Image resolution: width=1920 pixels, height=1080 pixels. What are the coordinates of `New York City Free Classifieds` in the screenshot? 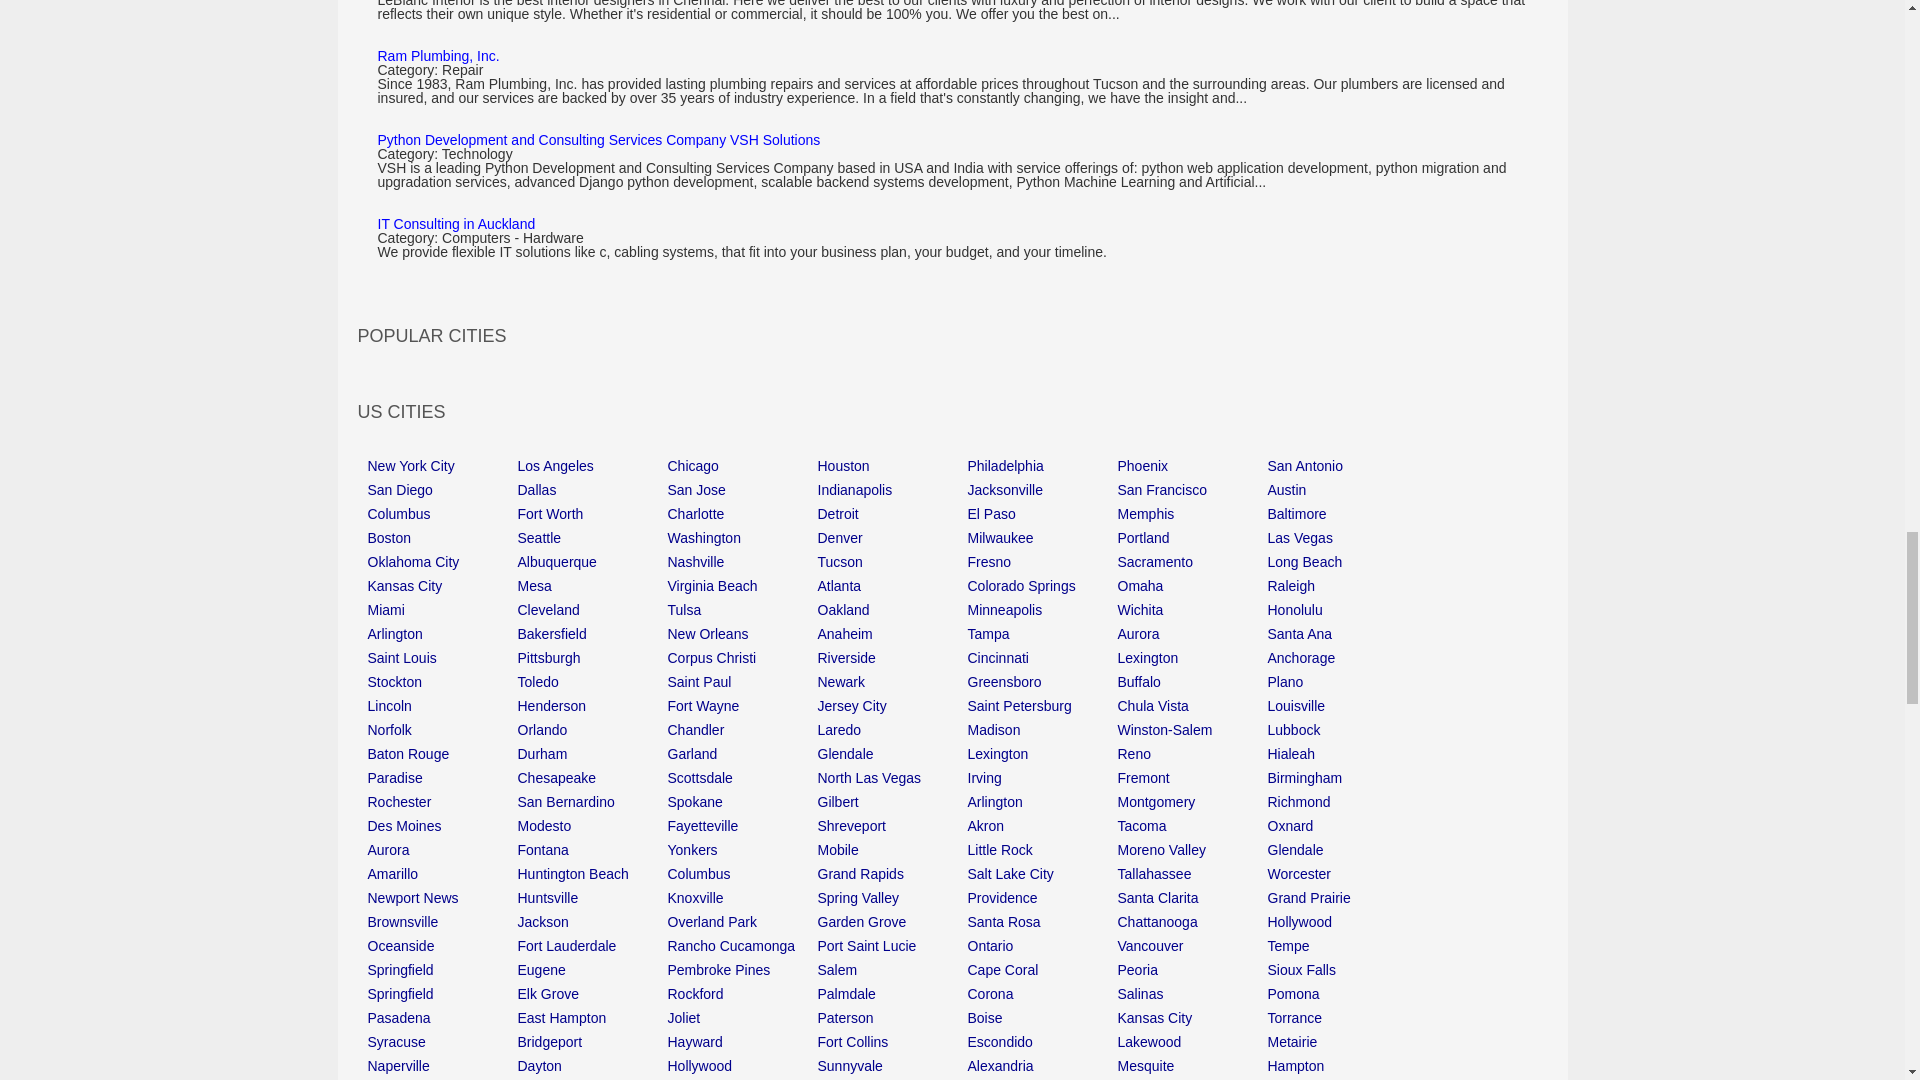 It's located at (438, 466).